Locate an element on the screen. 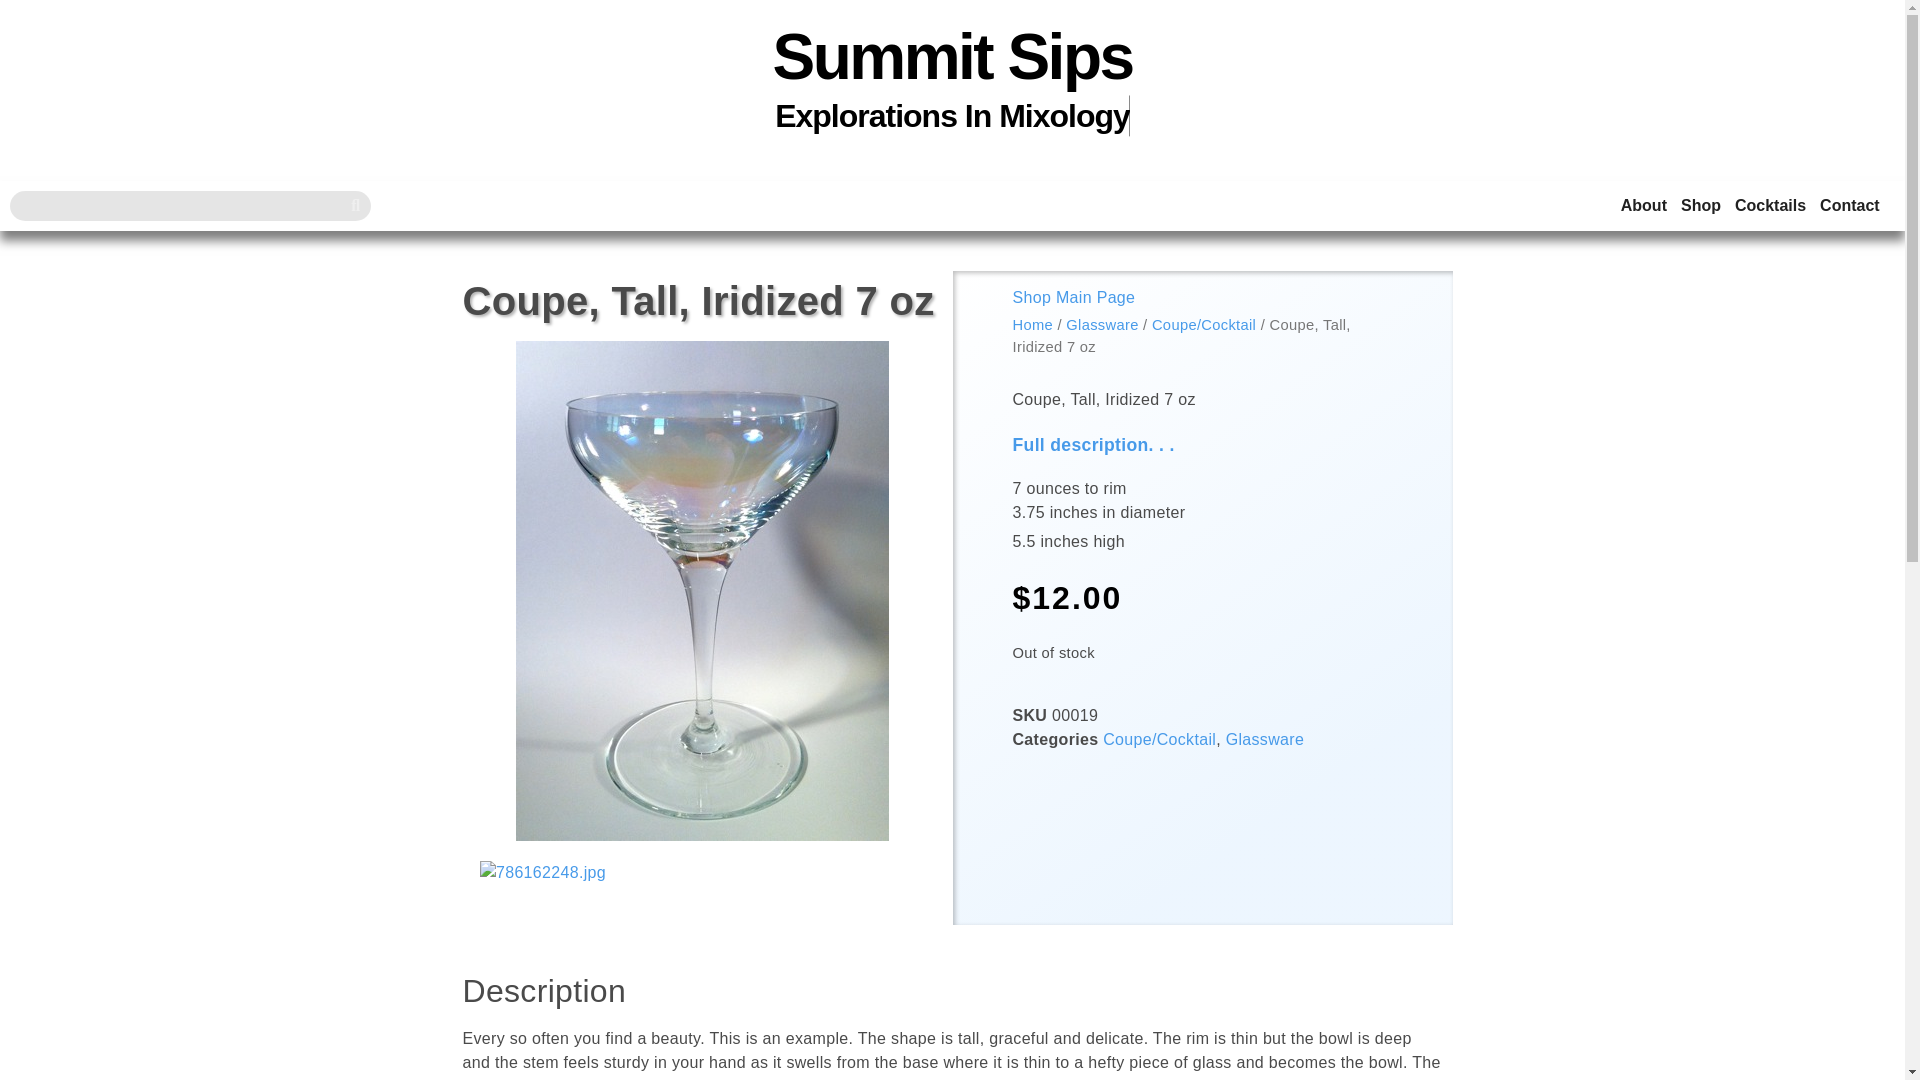  Shop is located at coordinates (1700, 206).